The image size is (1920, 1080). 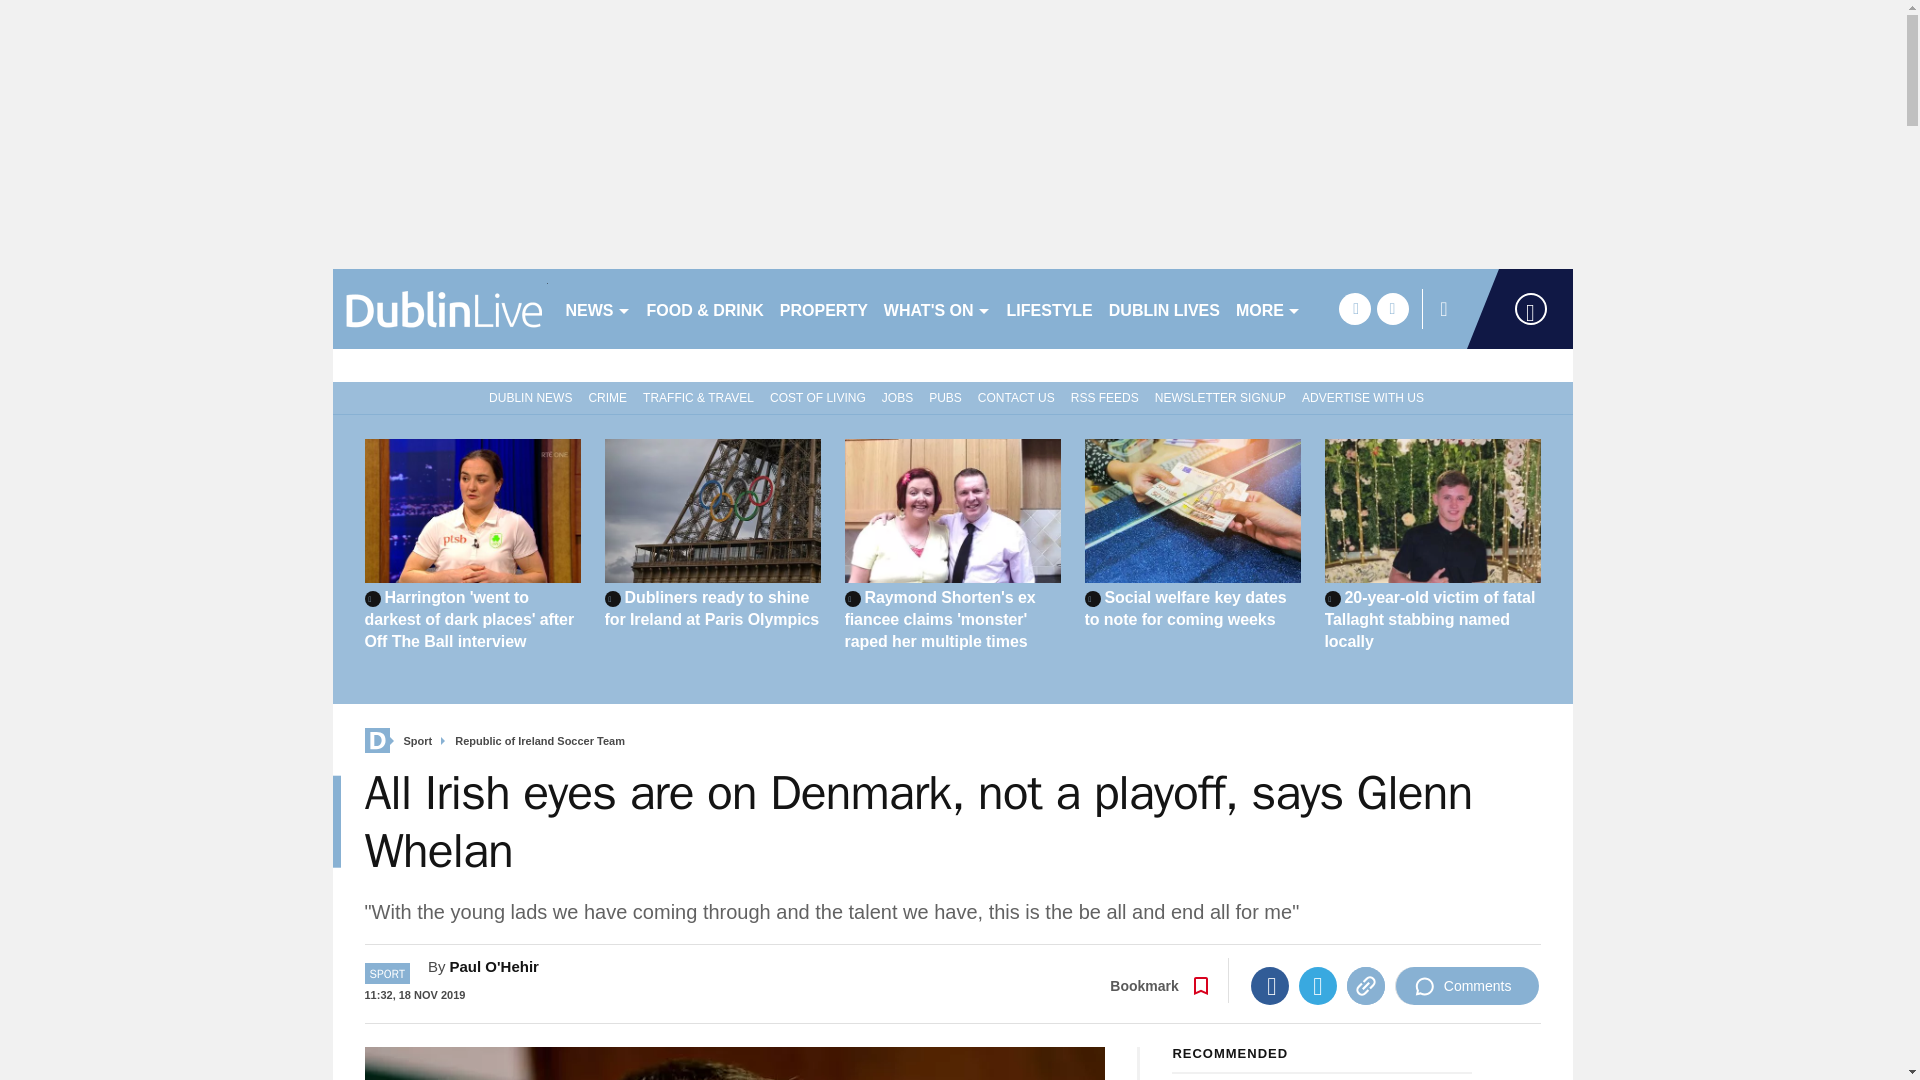 I want to click on dublinlive, so click(x=440, y=308).